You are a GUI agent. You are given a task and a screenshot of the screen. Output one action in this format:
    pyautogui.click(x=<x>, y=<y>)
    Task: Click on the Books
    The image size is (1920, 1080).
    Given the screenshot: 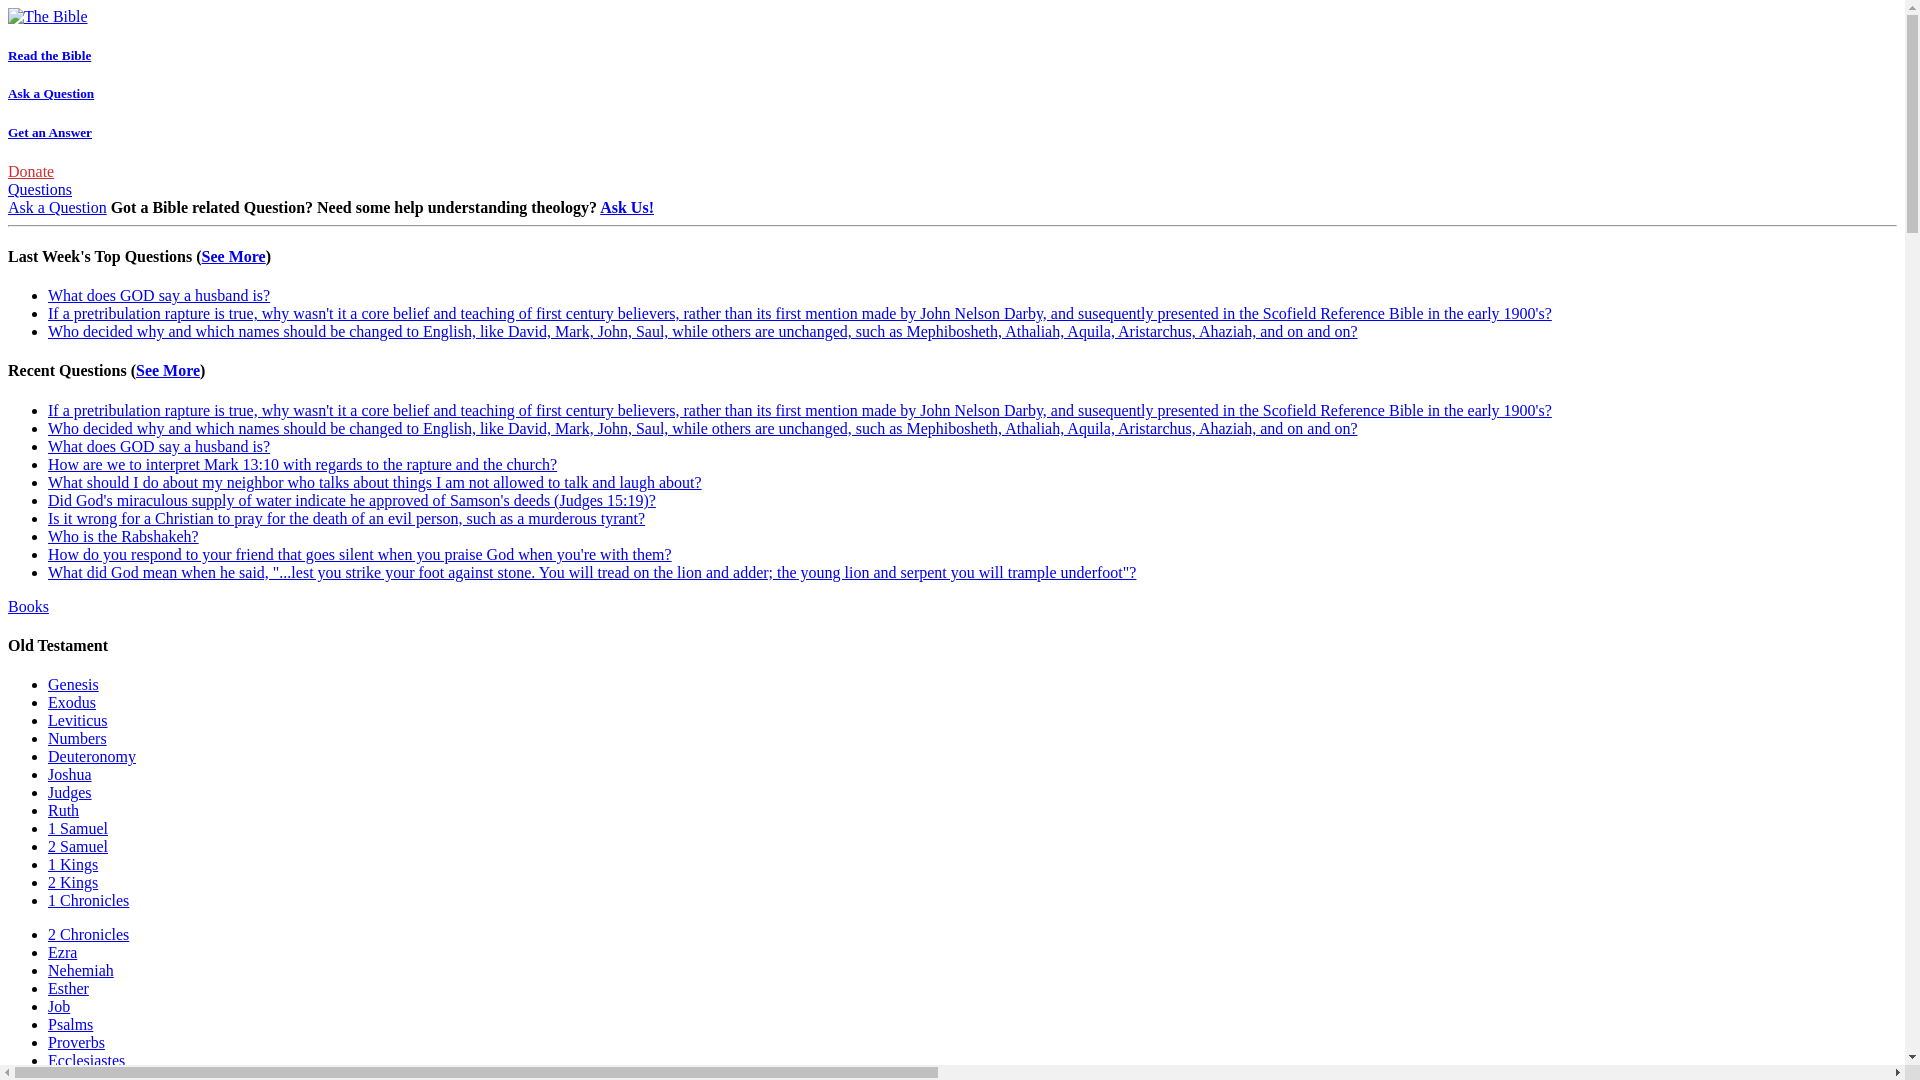 What is the action you would take?
    pyautogui.click(x=28, y=606)
    